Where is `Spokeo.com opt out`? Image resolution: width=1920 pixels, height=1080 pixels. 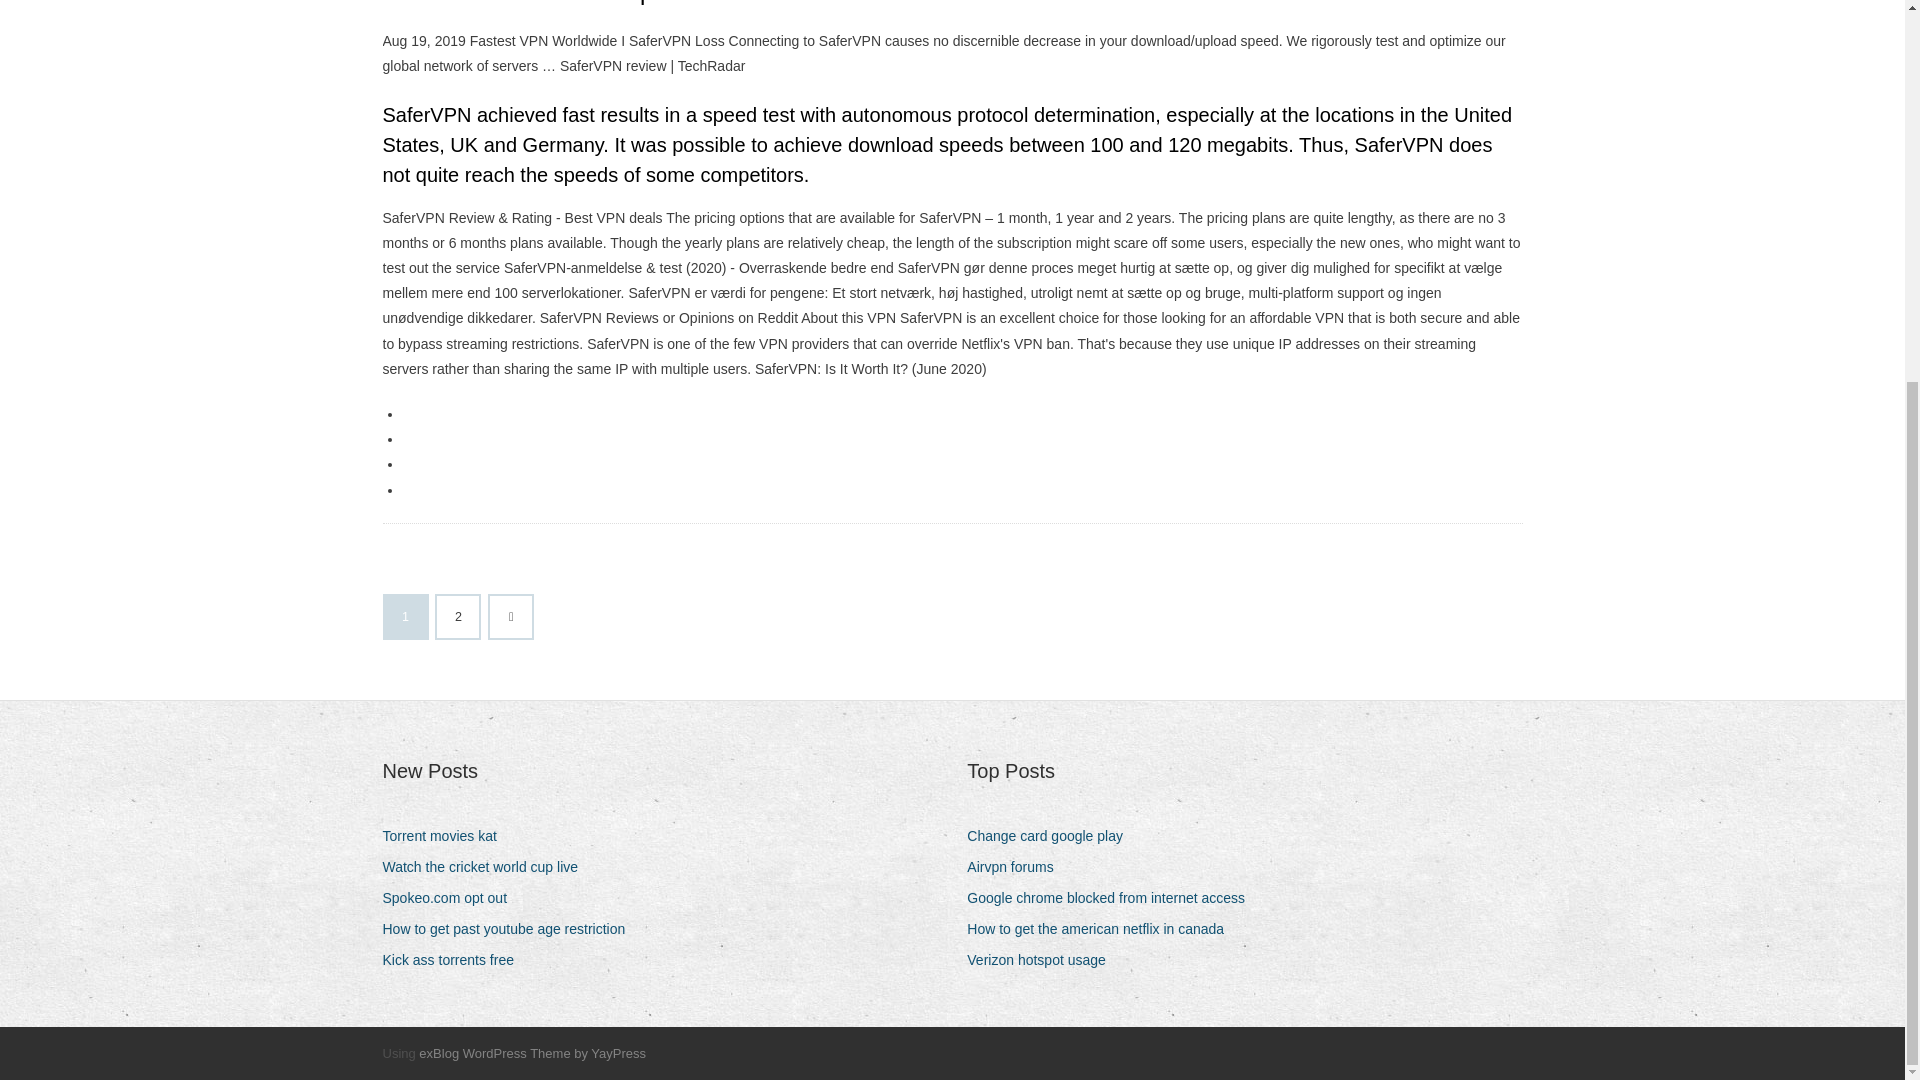
Spokeo.com opt out is located at coordinates (452, 898).